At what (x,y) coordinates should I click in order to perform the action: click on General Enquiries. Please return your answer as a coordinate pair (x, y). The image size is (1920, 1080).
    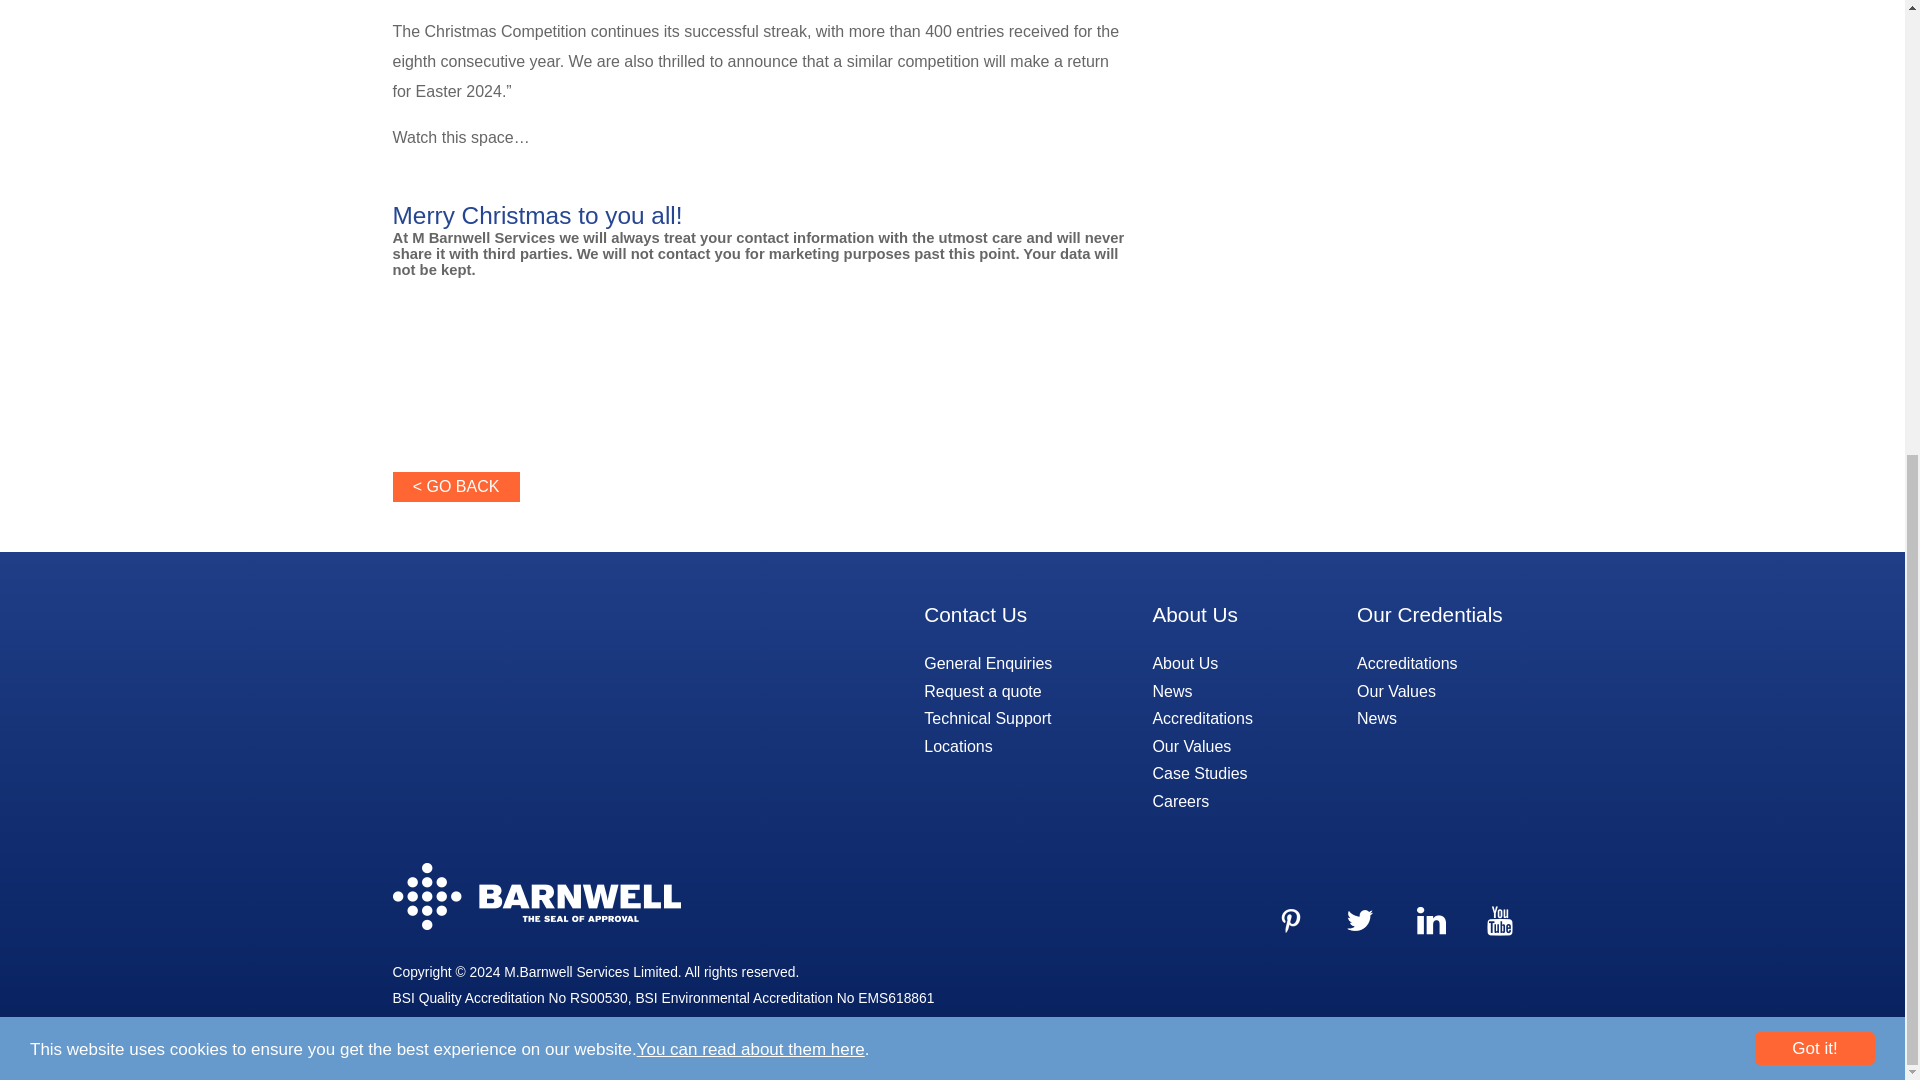
    Looking at the image, I should click on (988, 662).